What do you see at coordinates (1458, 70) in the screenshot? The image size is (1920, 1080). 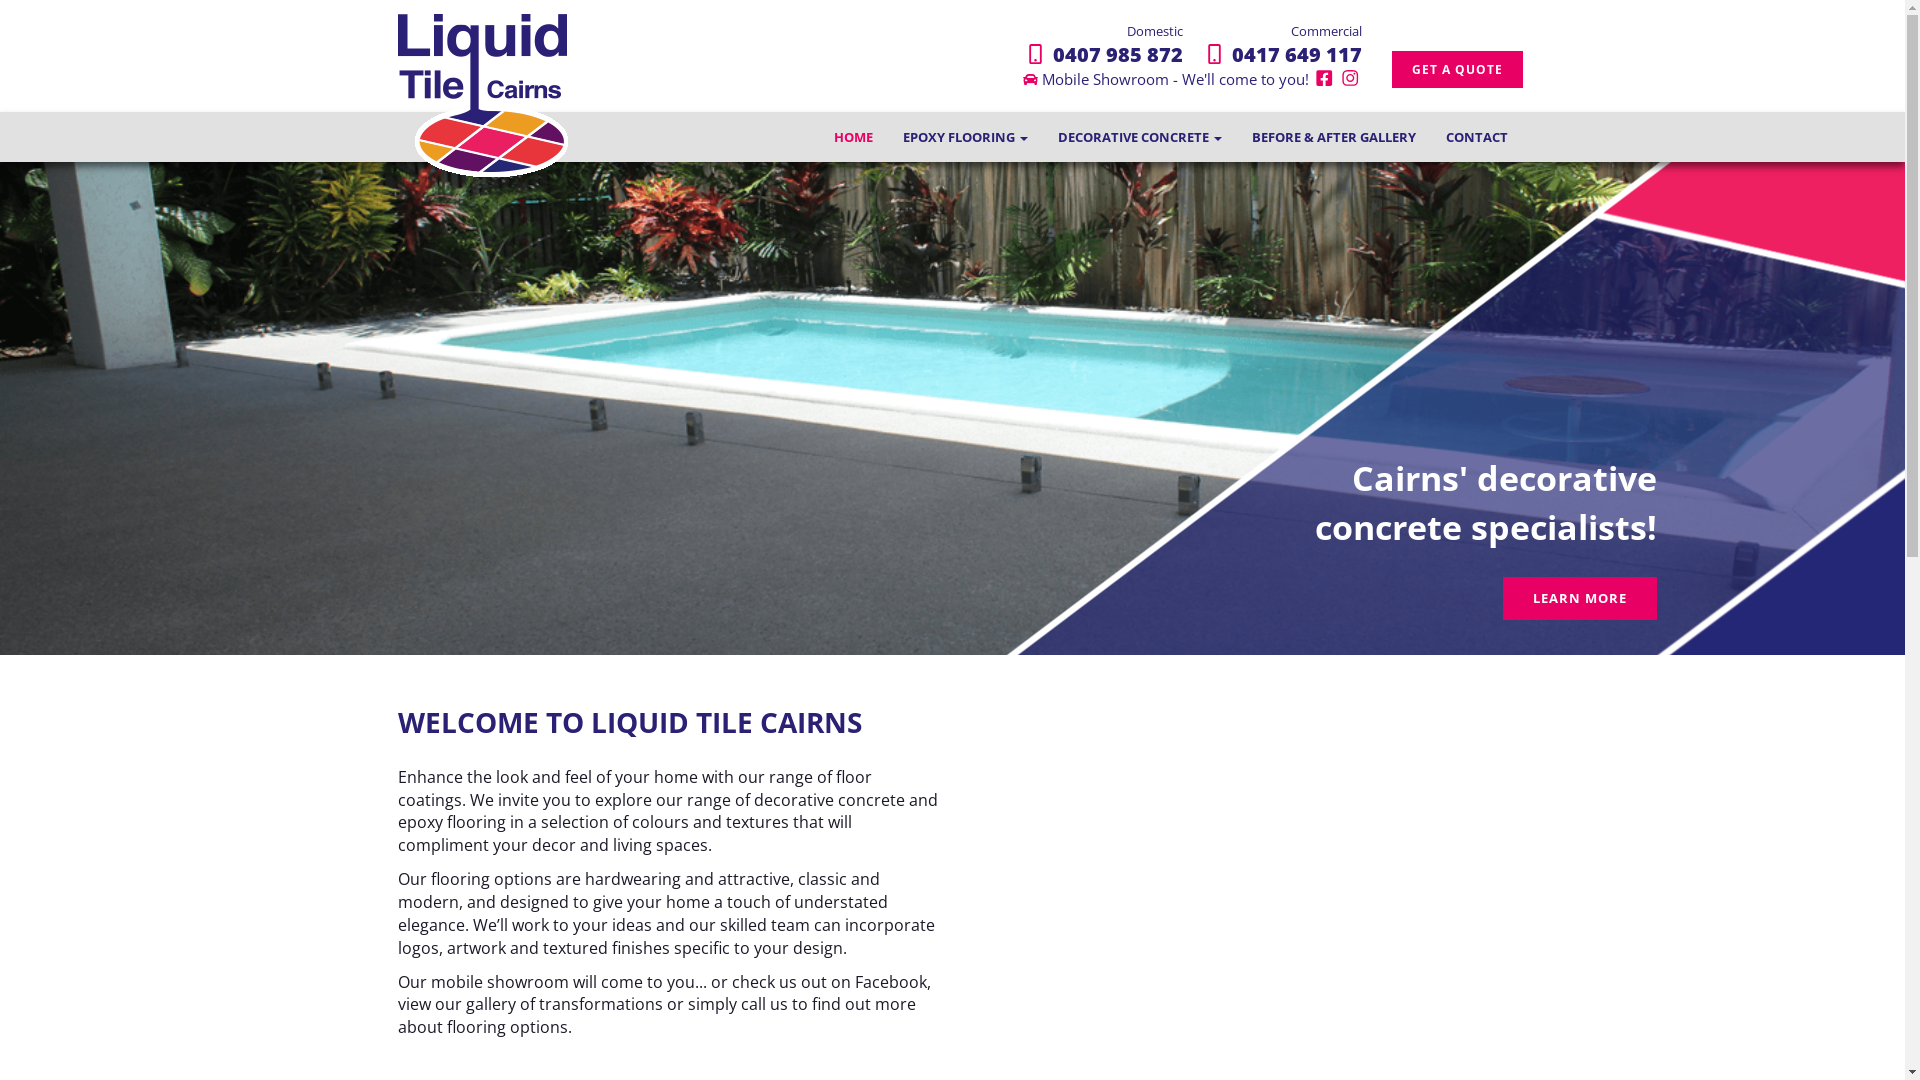 I see `GET A QUOTE` at bounding box center [1458, 70].